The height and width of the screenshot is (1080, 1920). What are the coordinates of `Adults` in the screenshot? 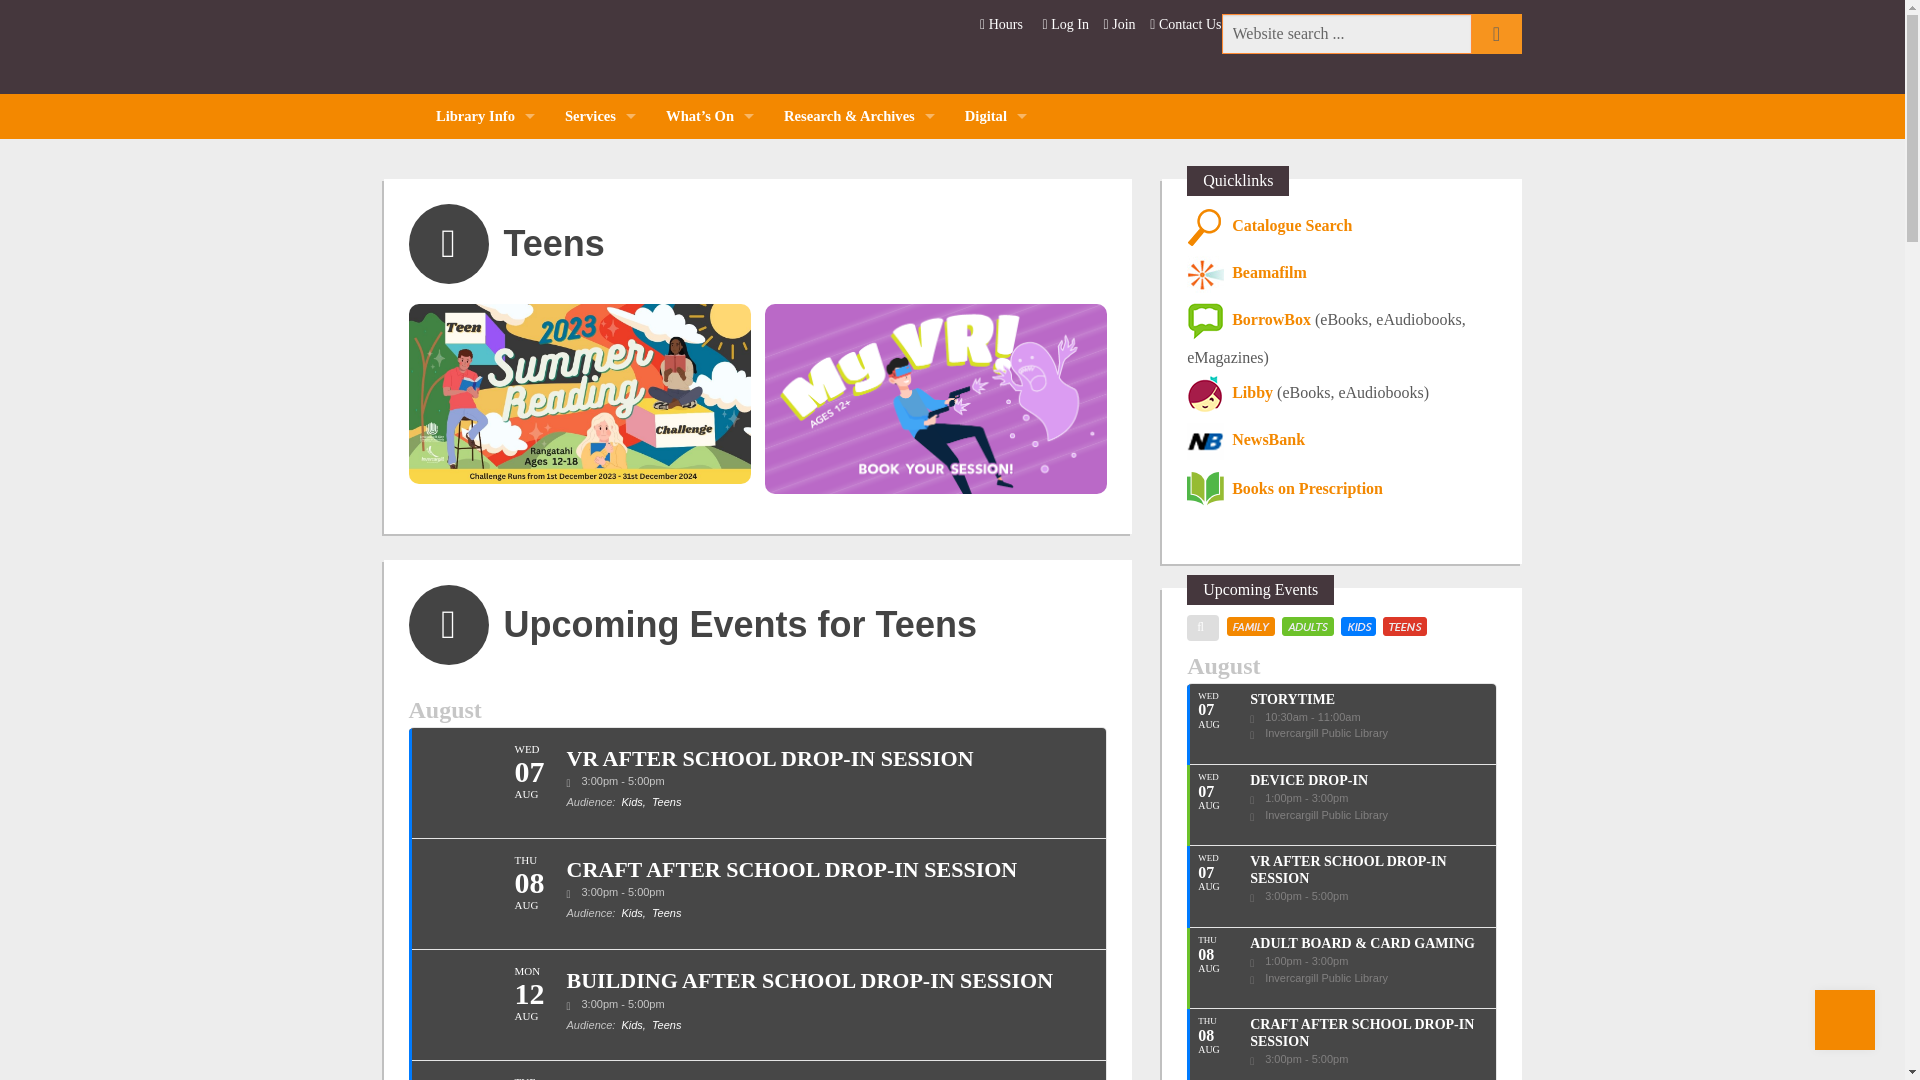 It's located at (710, 206).